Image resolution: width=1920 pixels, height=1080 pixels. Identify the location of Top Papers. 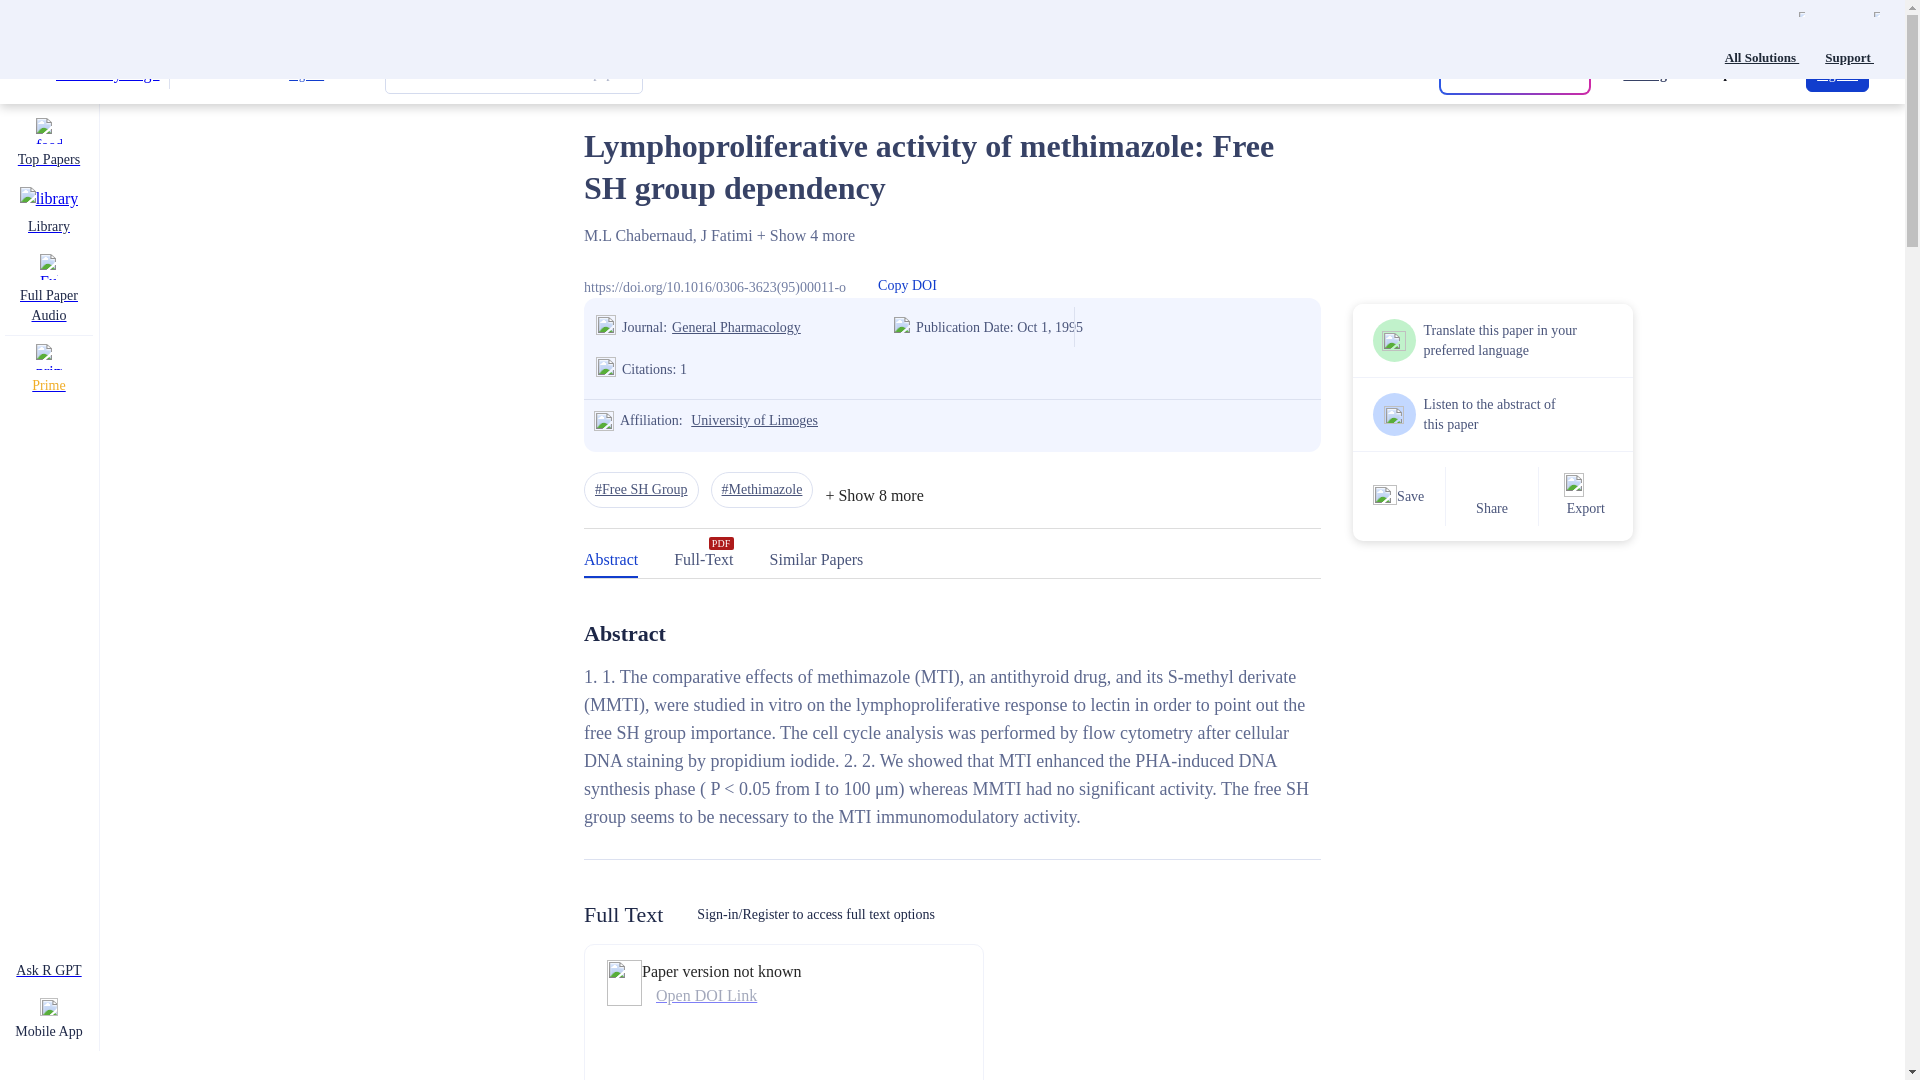
(48, 144).